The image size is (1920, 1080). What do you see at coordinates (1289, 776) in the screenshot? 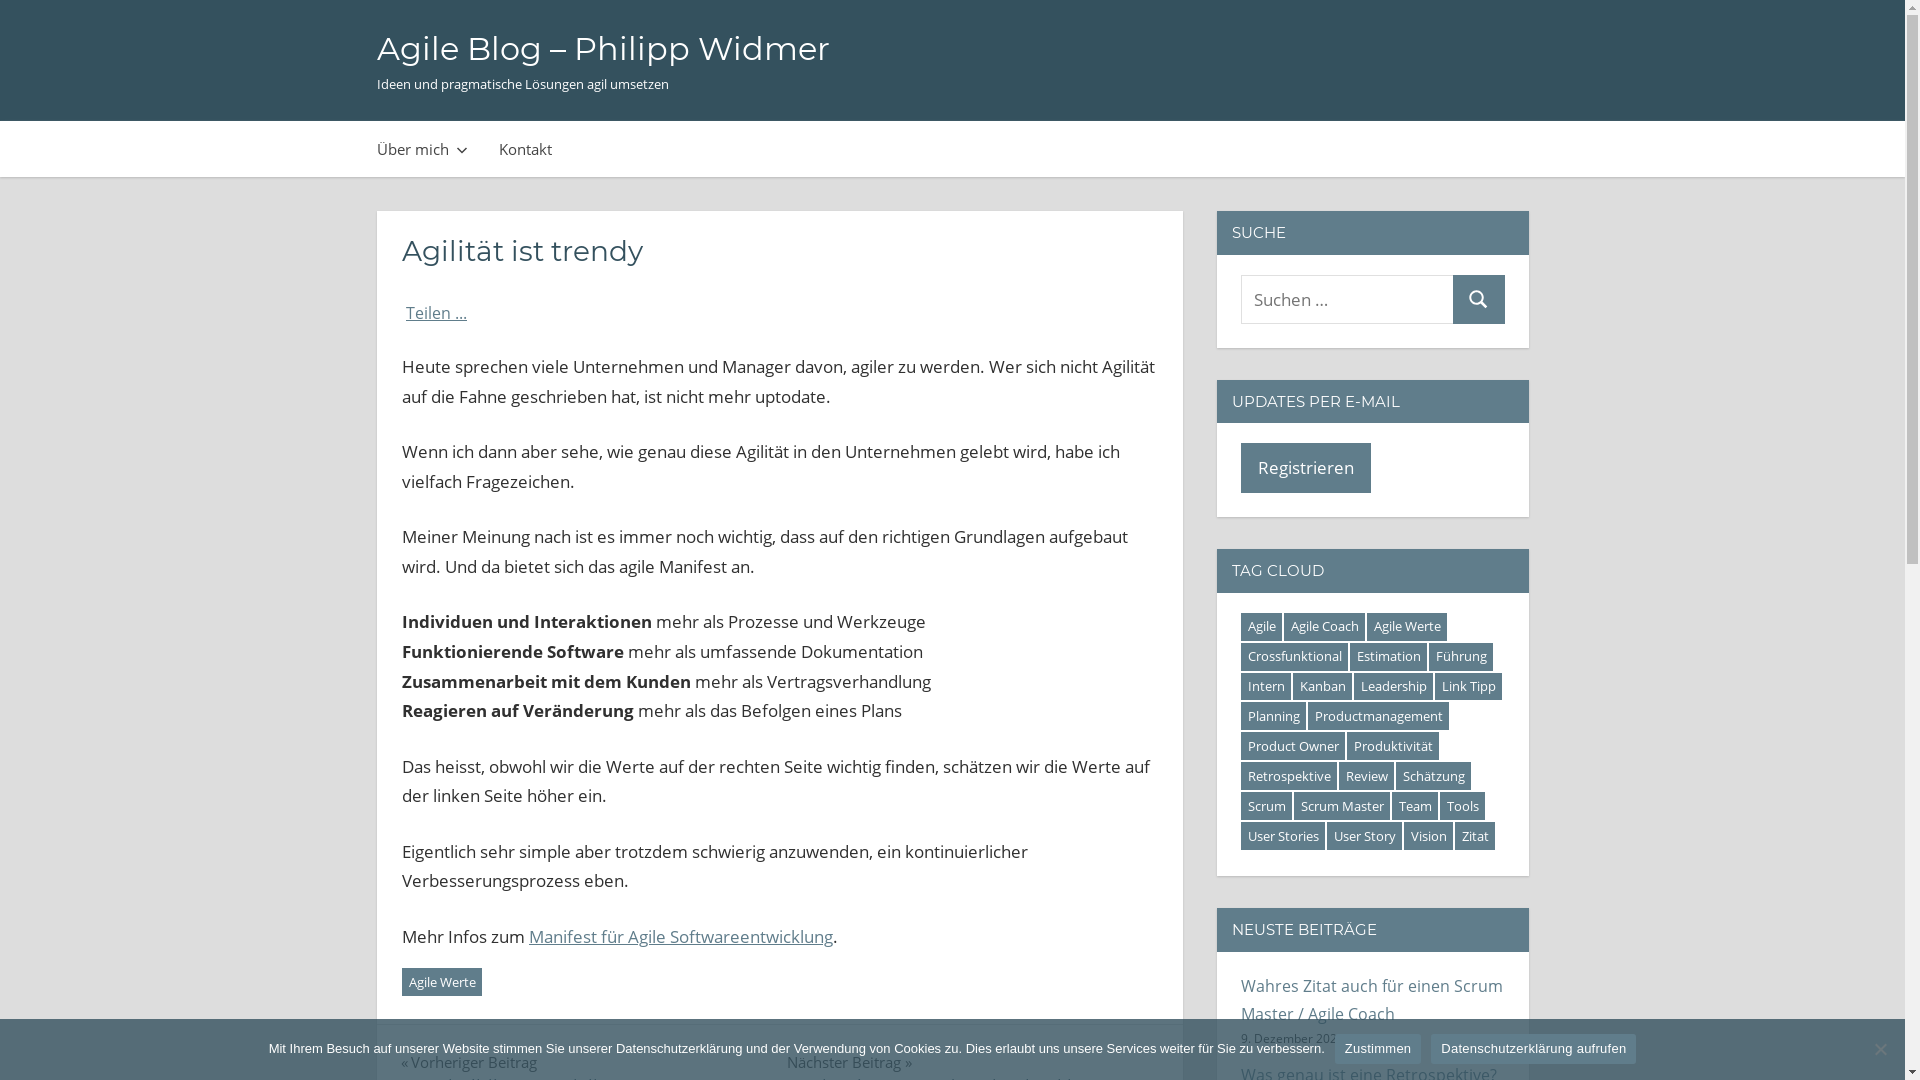
I see `Retrospektive` at bounding box center [1289, 776].